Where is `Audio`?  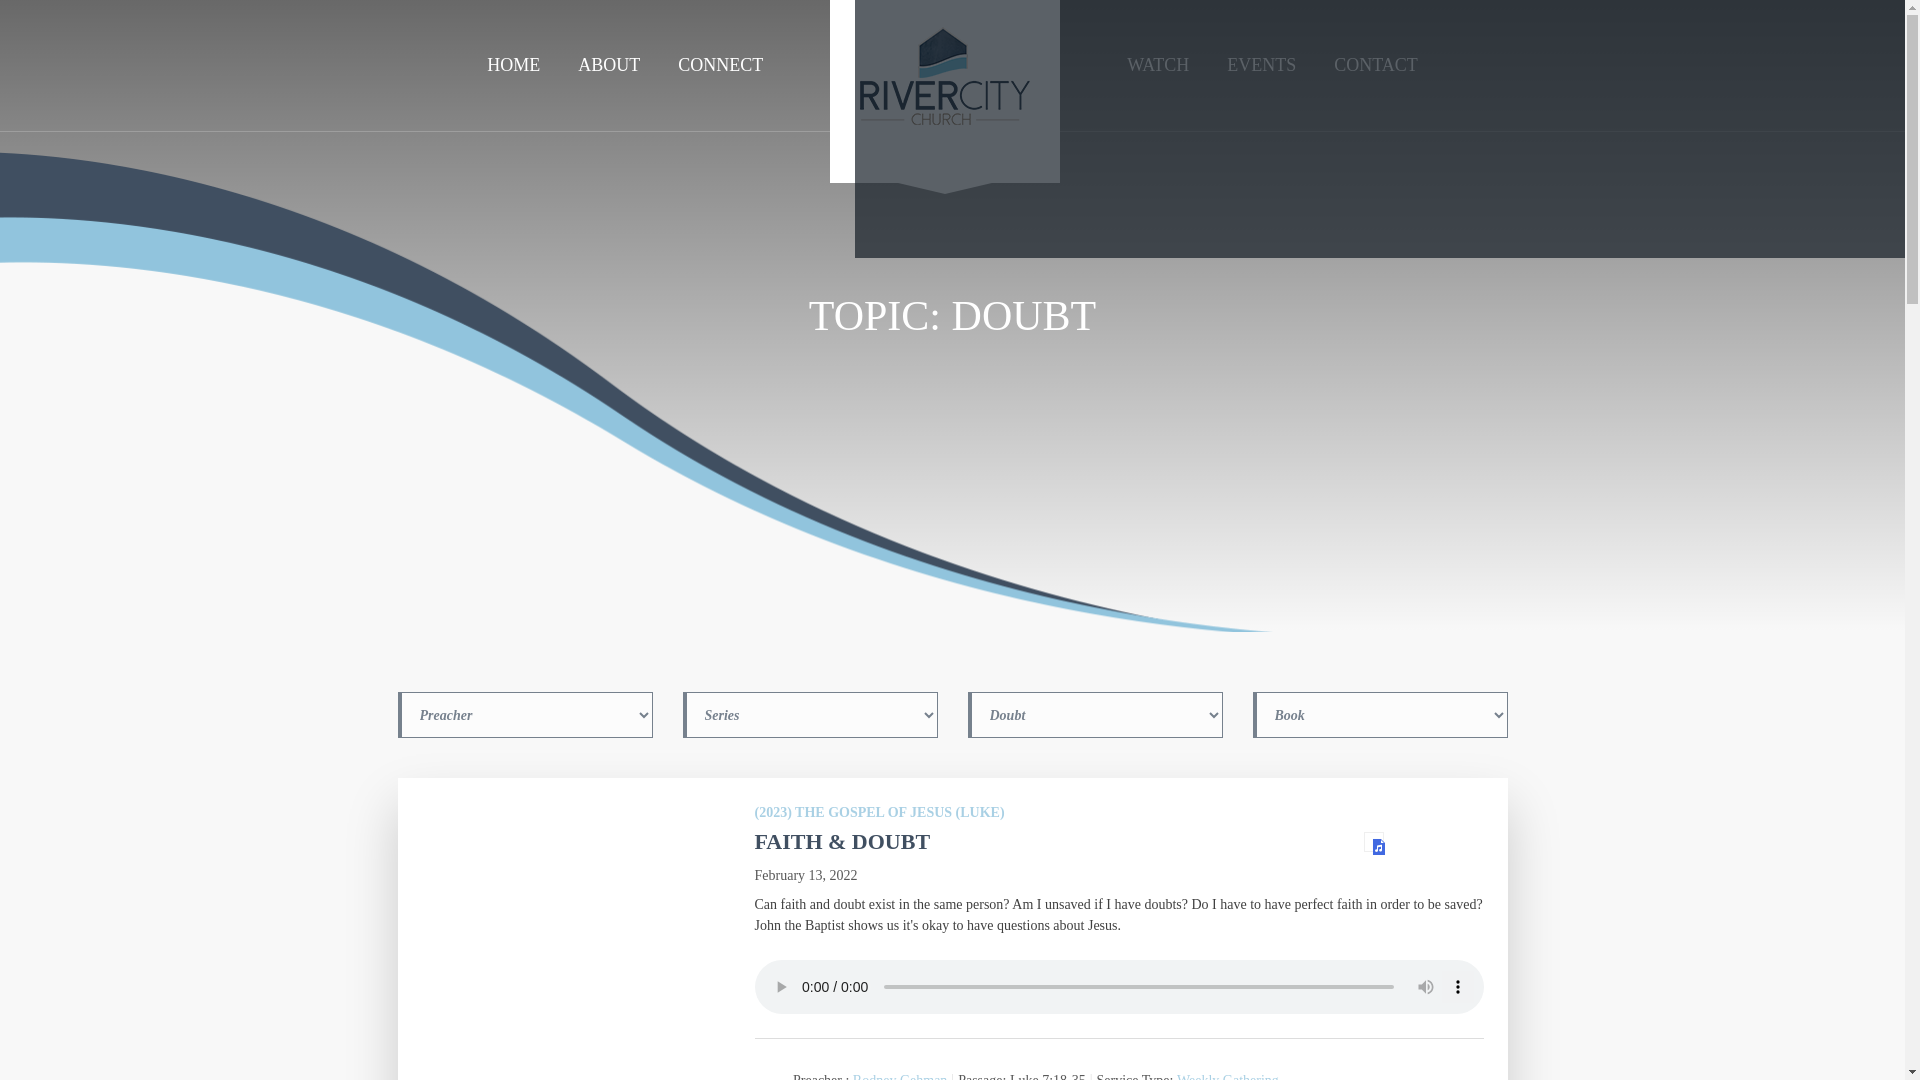
Audio is located at coordinates (1374, 842).